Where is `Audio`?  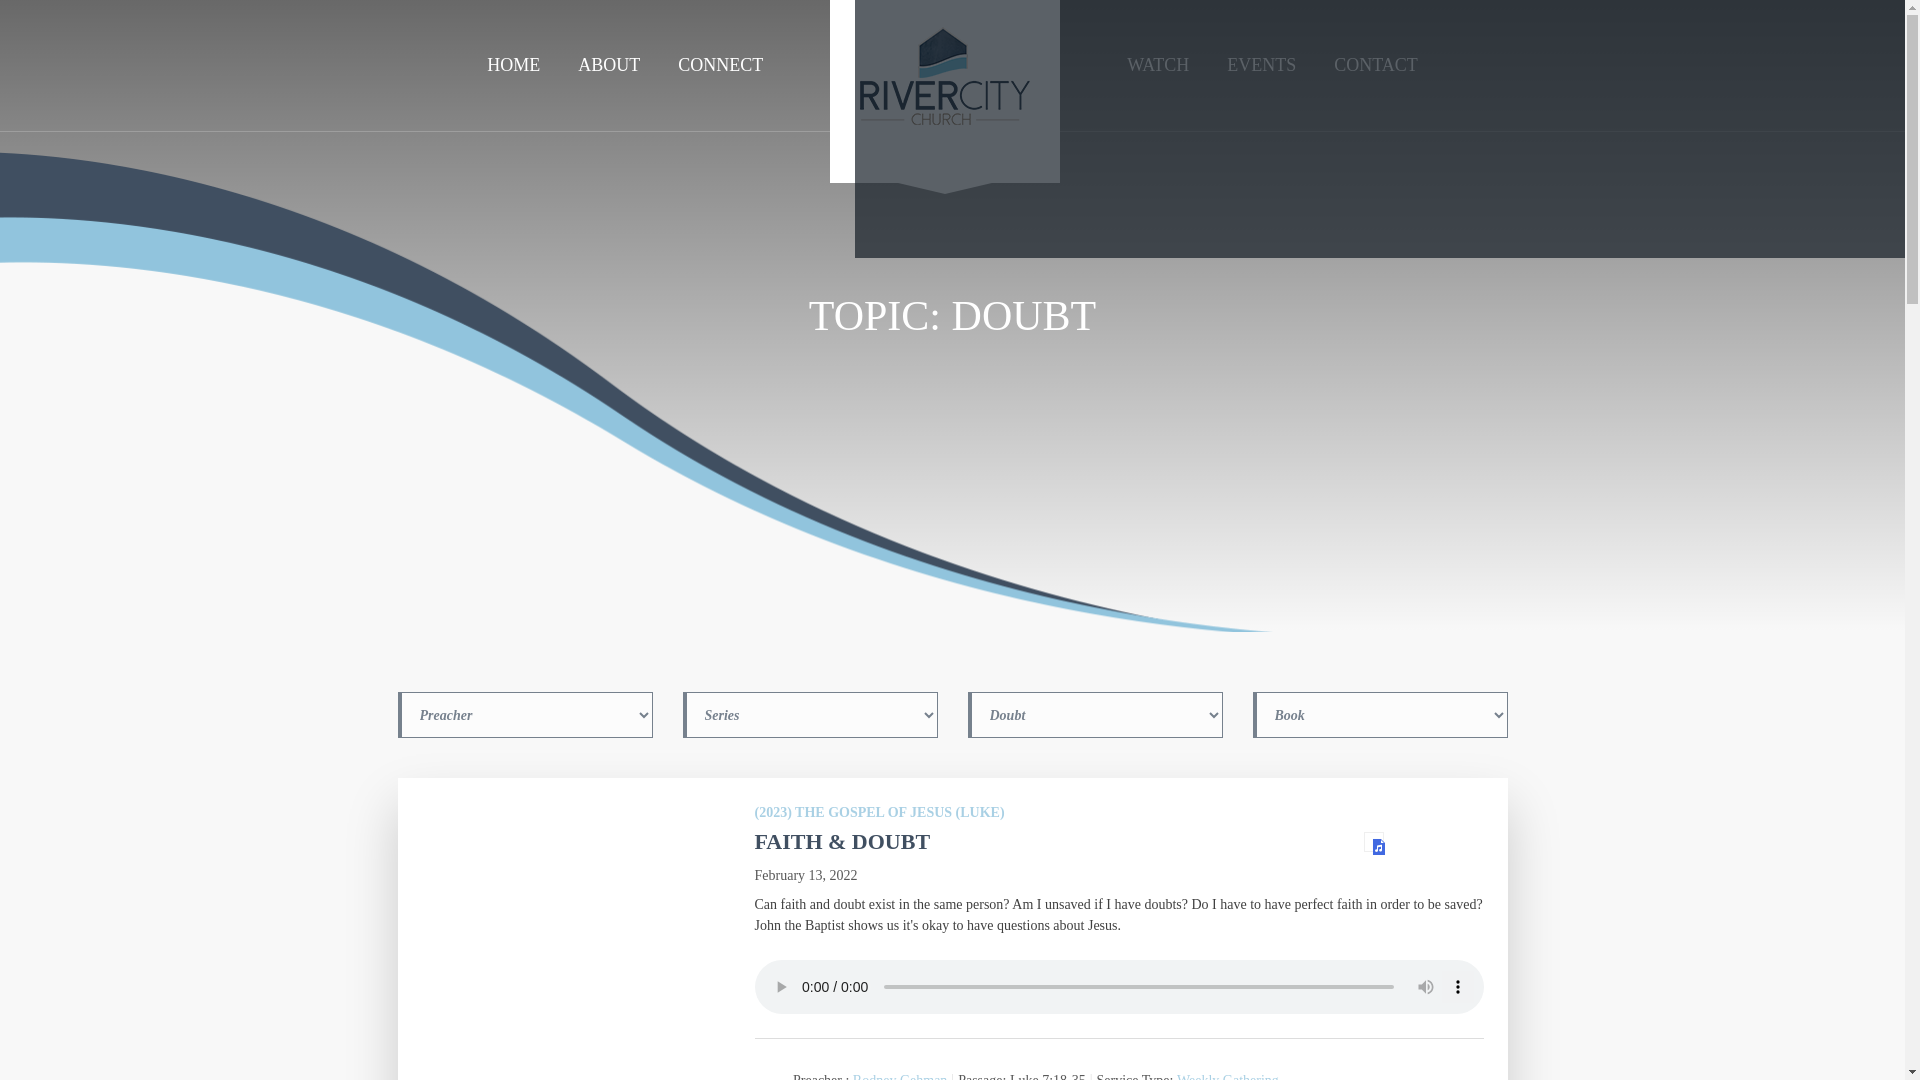
Audio is located at coordinates (1374, 842).